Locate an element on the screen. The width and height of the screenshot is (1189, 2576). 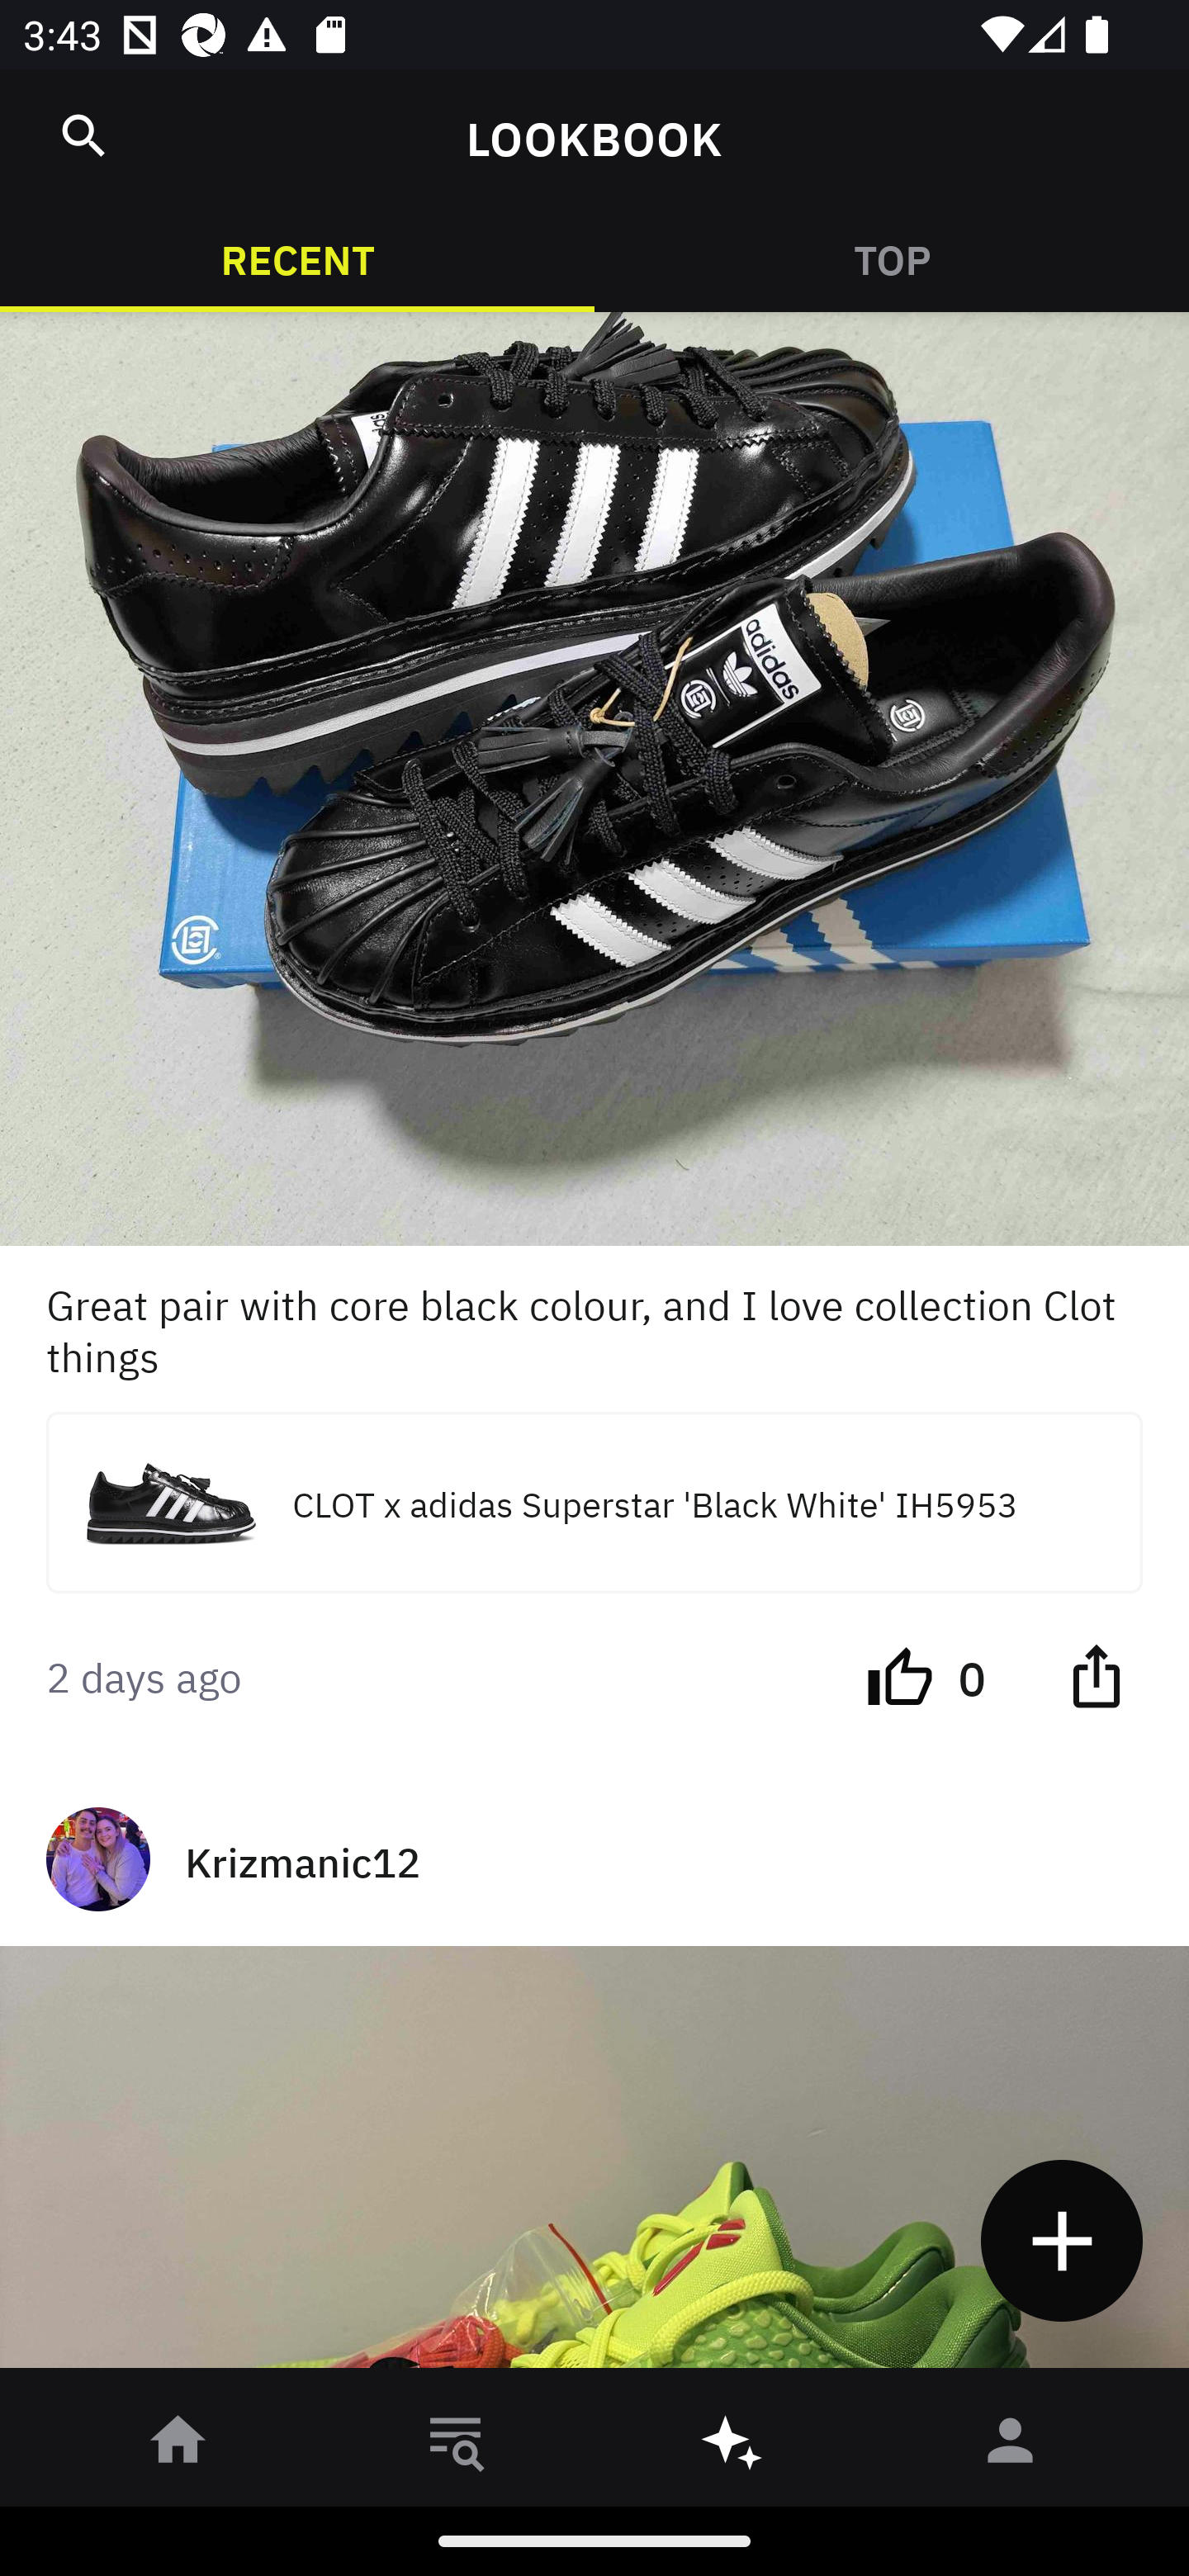
 is located at coordinates (84, 135).